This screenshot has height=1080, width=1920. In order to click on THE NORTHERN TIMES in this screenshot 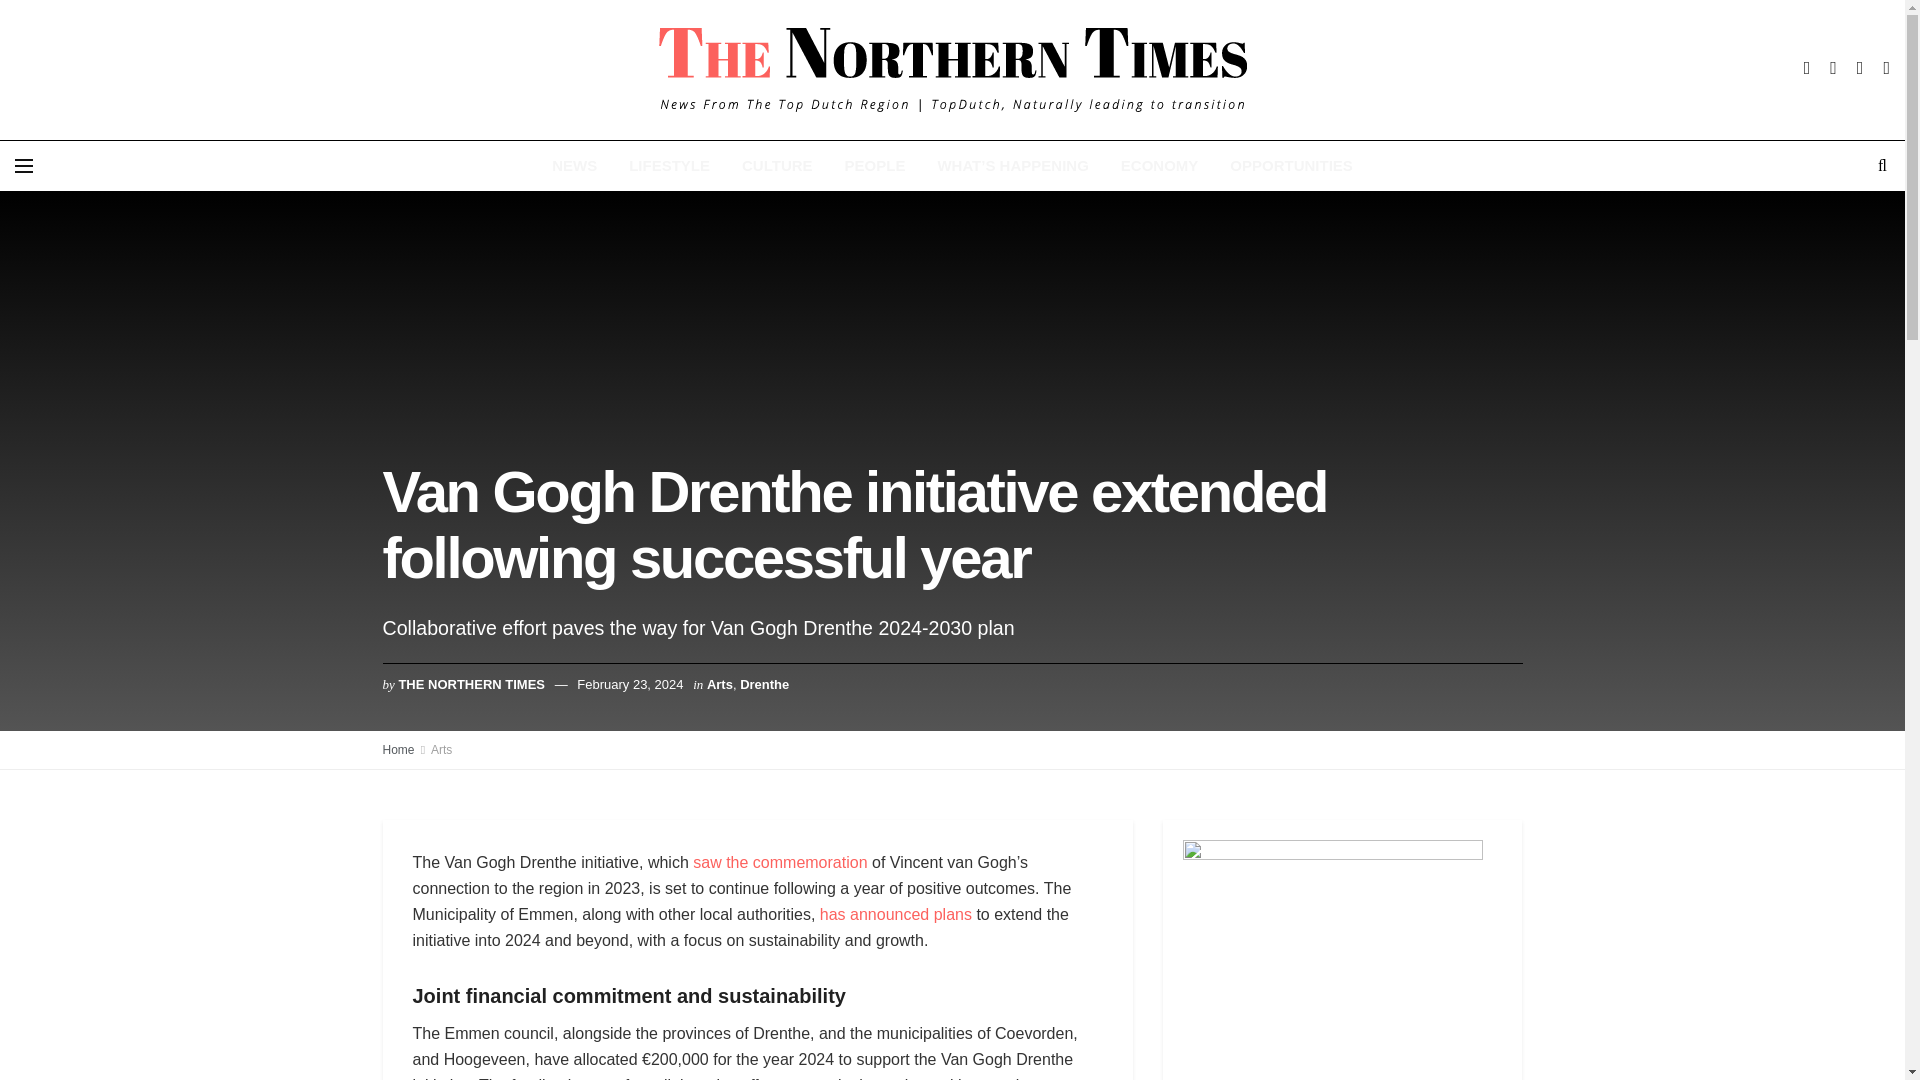, I will do `click(471, 684)`.